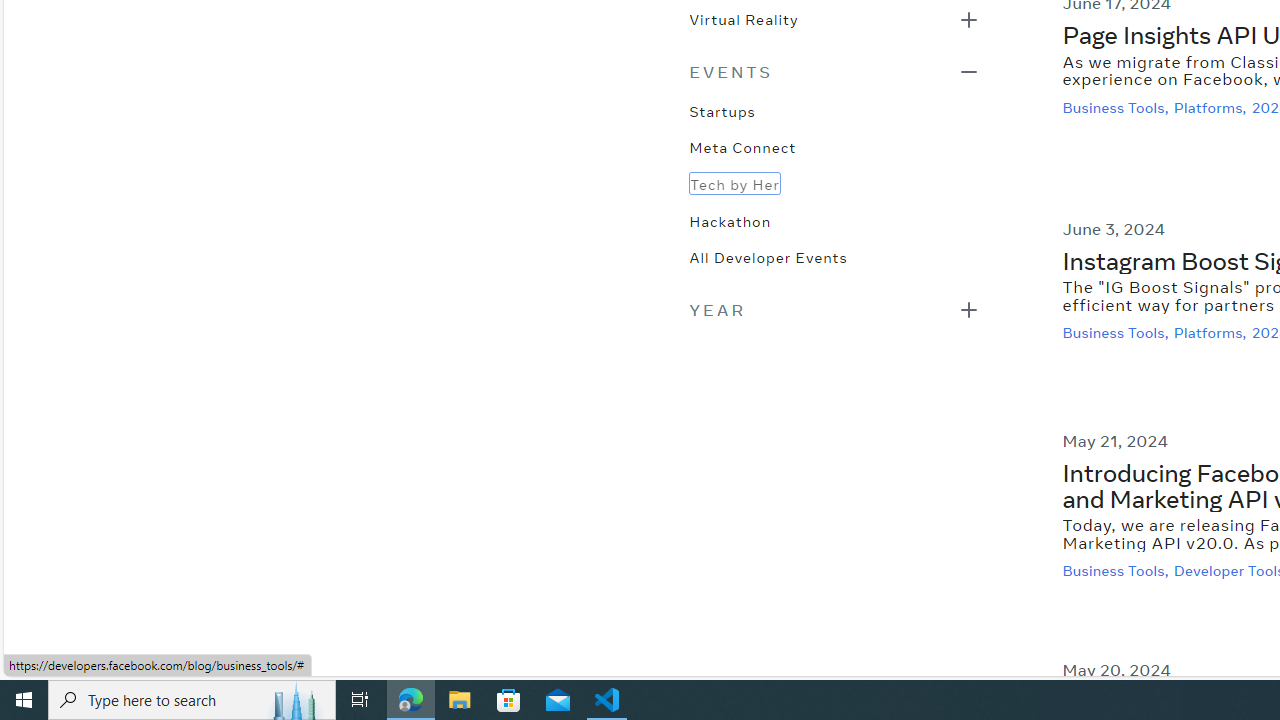 This screenshot has width=1280, height=720. Describe the element at coordinates (1118, 572) in the screenshot. I see `Business Tools,` at that location.